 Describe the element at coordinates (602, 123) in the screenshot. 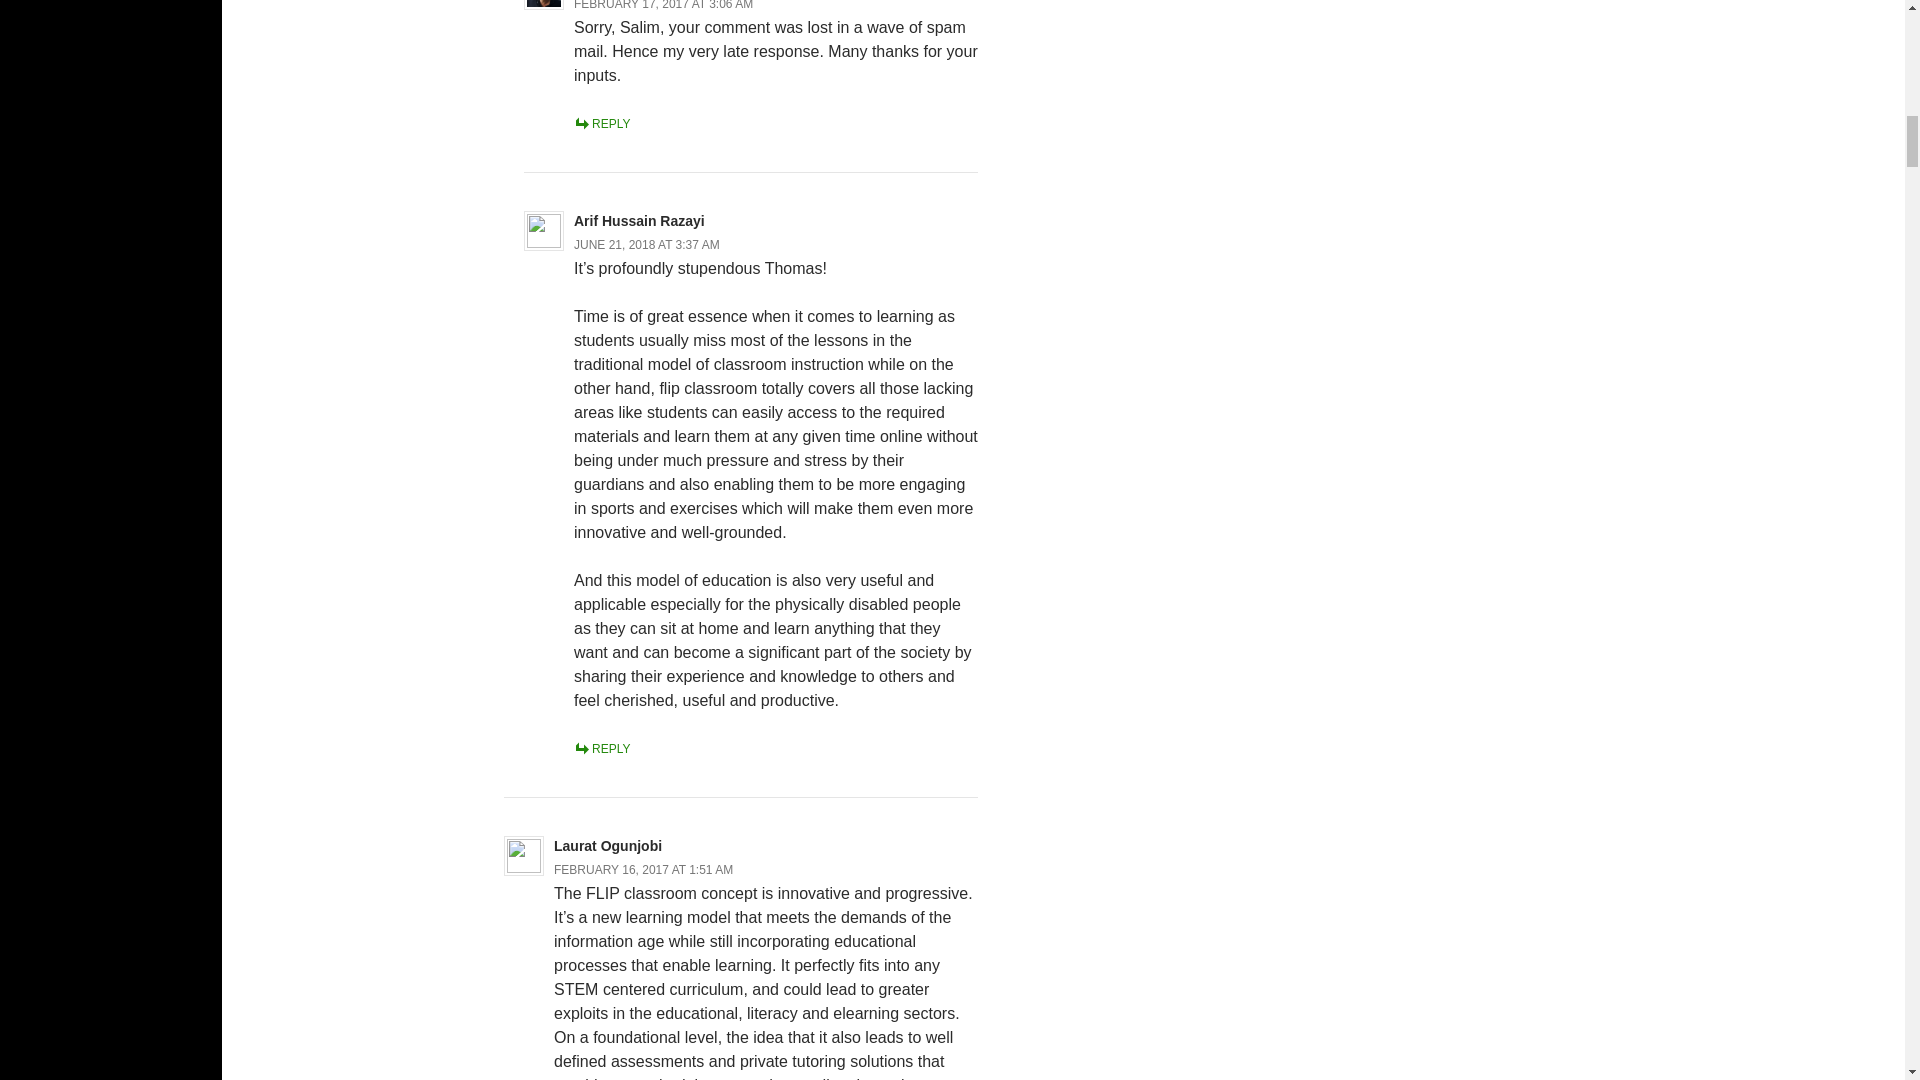

I see `REPLY` at that location.